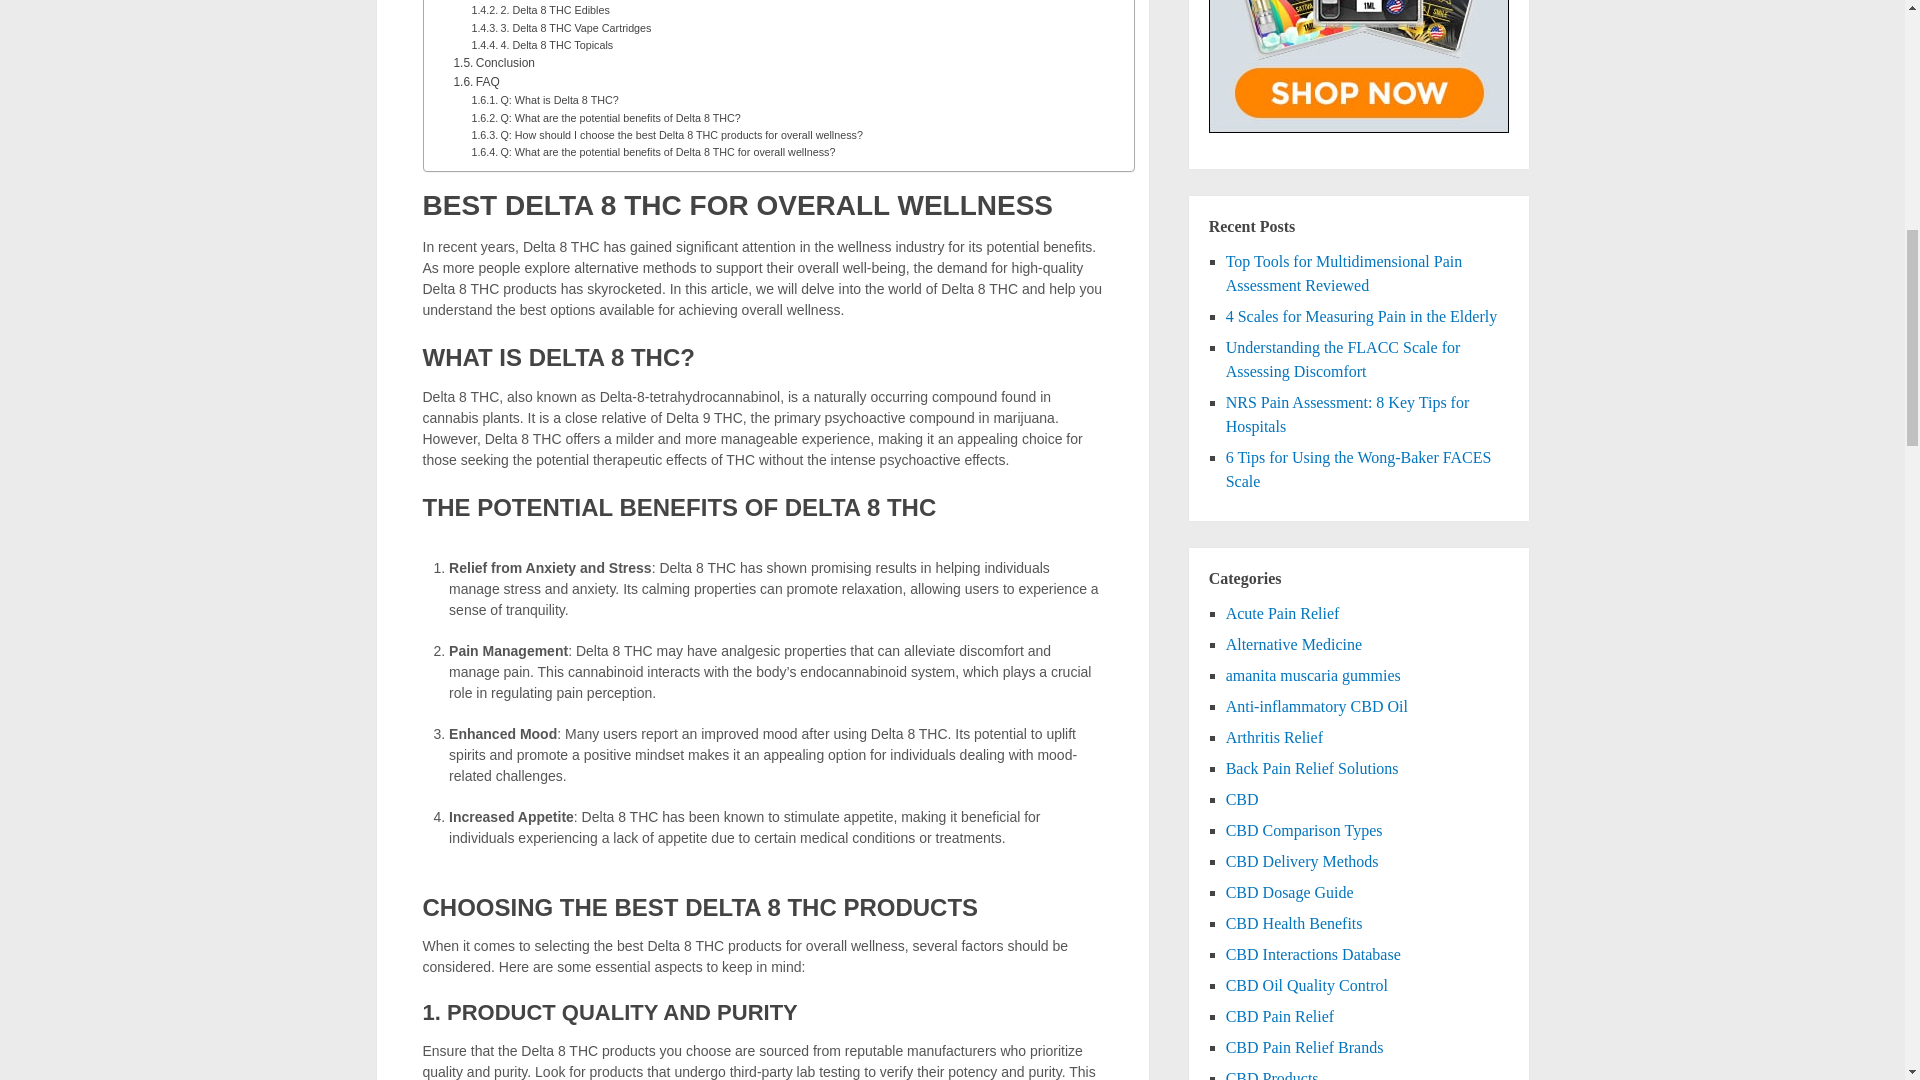 The width and height of the screenshot is (1920, 1080). I want to click on 3. Delta 8 THC Vape Cartridges, so click(560, 28).